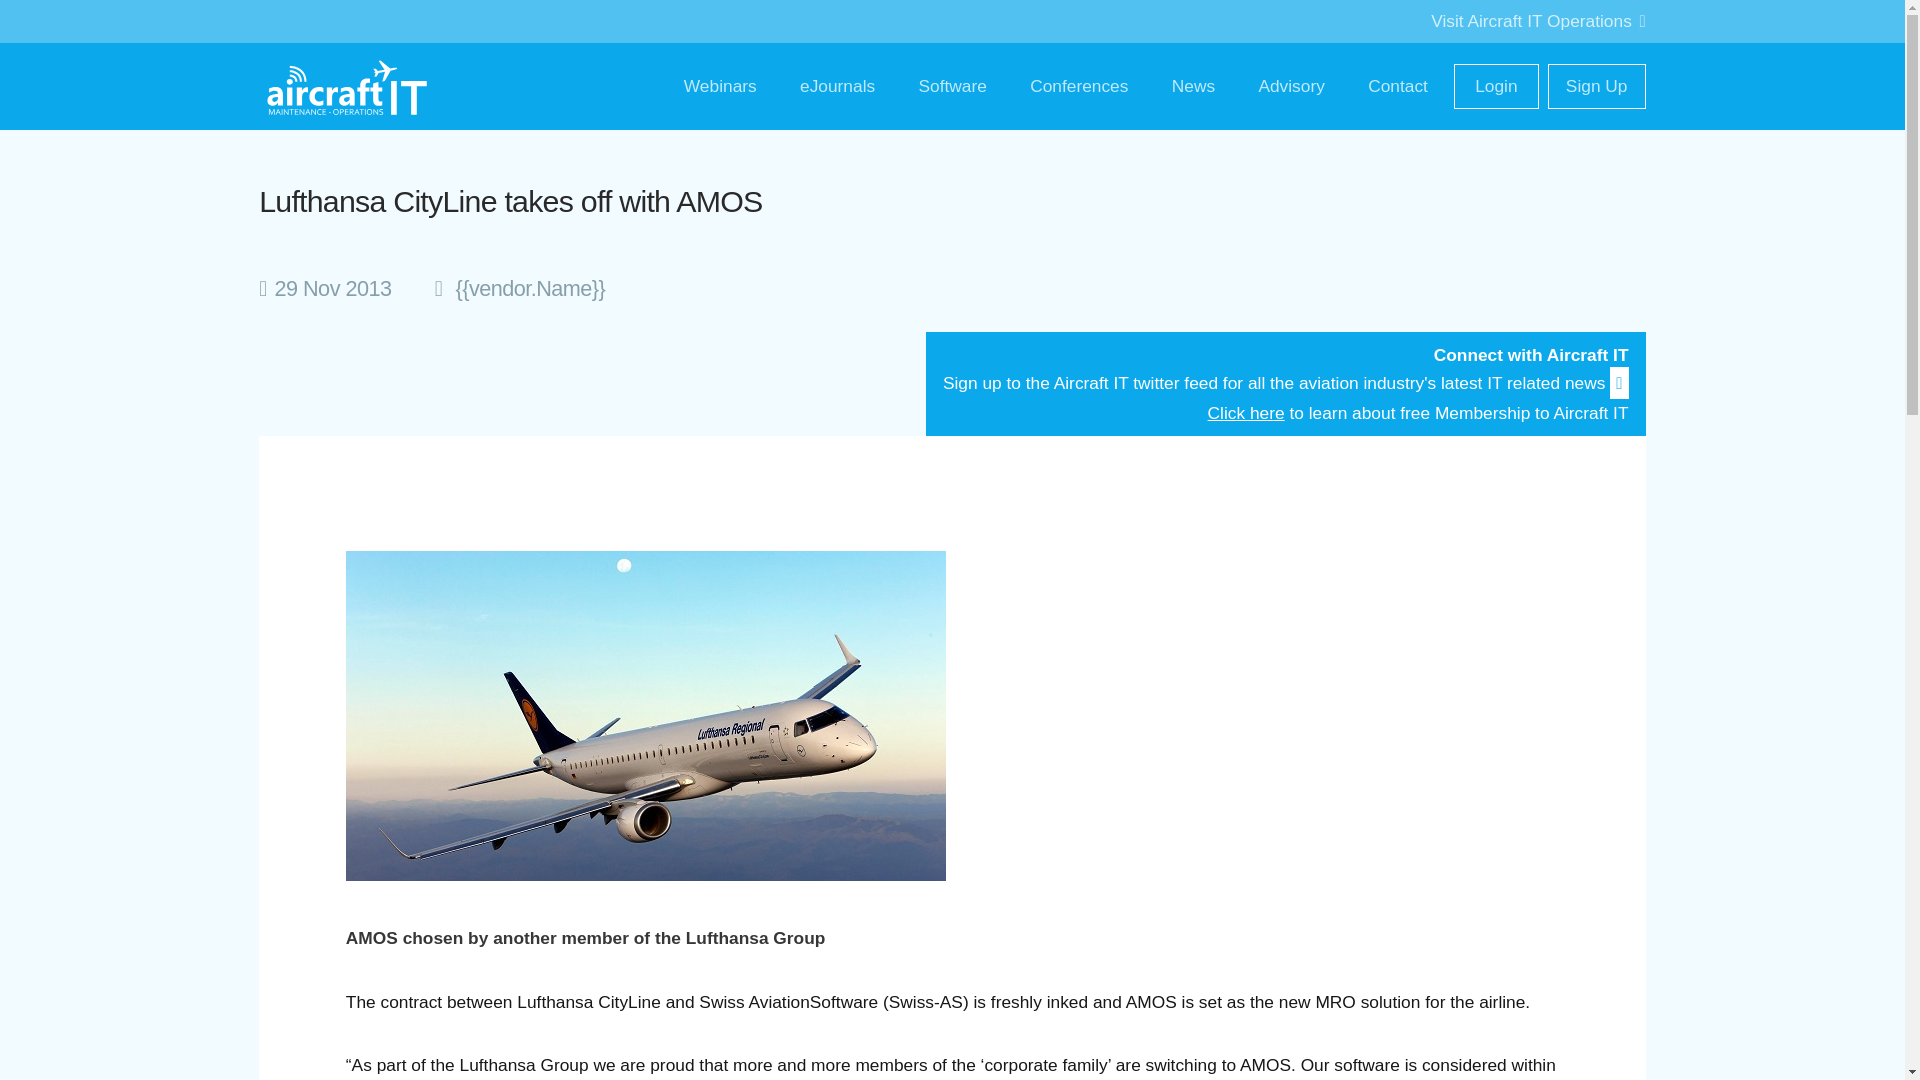 The width and height of the screenshot is (1920, 1080). Describe the element at coordinates (1496, 86) in the screenshot. I see `Login` at that location.